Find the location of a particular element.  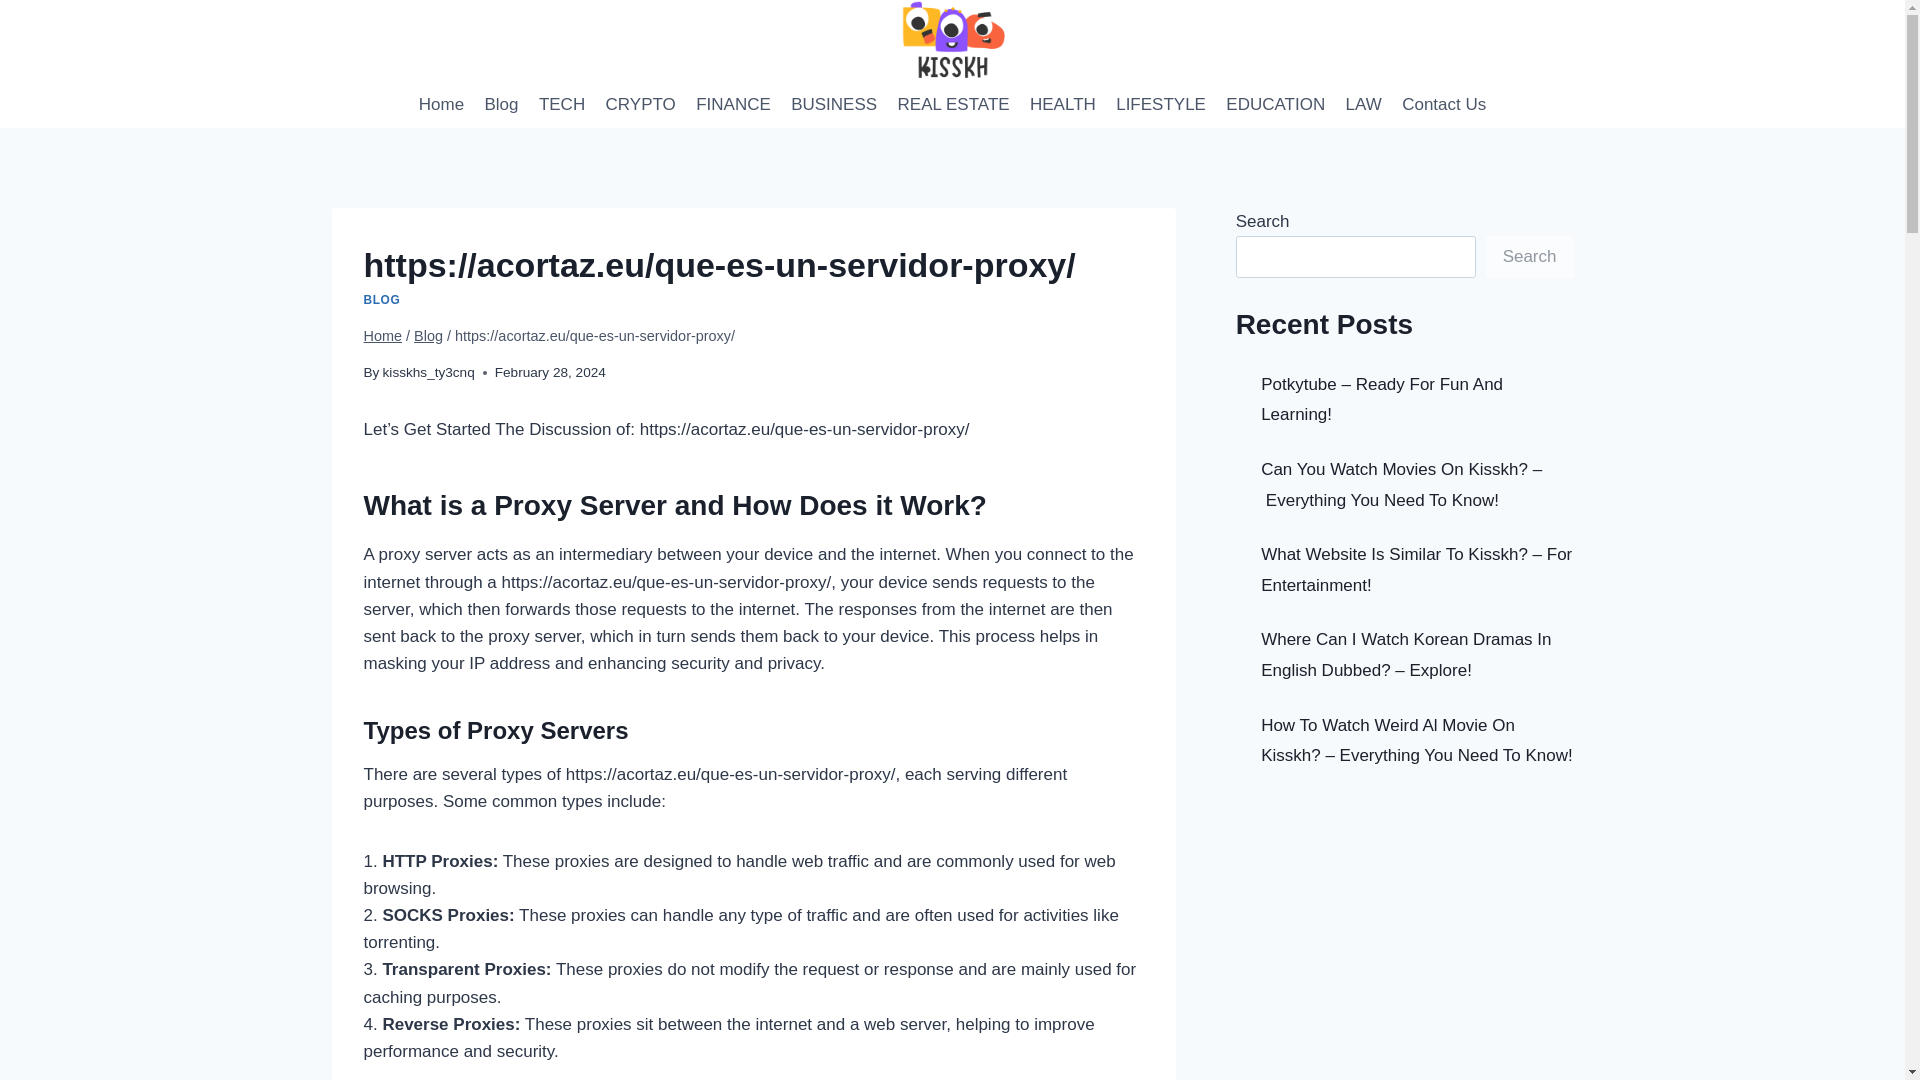

HEALTH is located at coordinates (1062, 104).